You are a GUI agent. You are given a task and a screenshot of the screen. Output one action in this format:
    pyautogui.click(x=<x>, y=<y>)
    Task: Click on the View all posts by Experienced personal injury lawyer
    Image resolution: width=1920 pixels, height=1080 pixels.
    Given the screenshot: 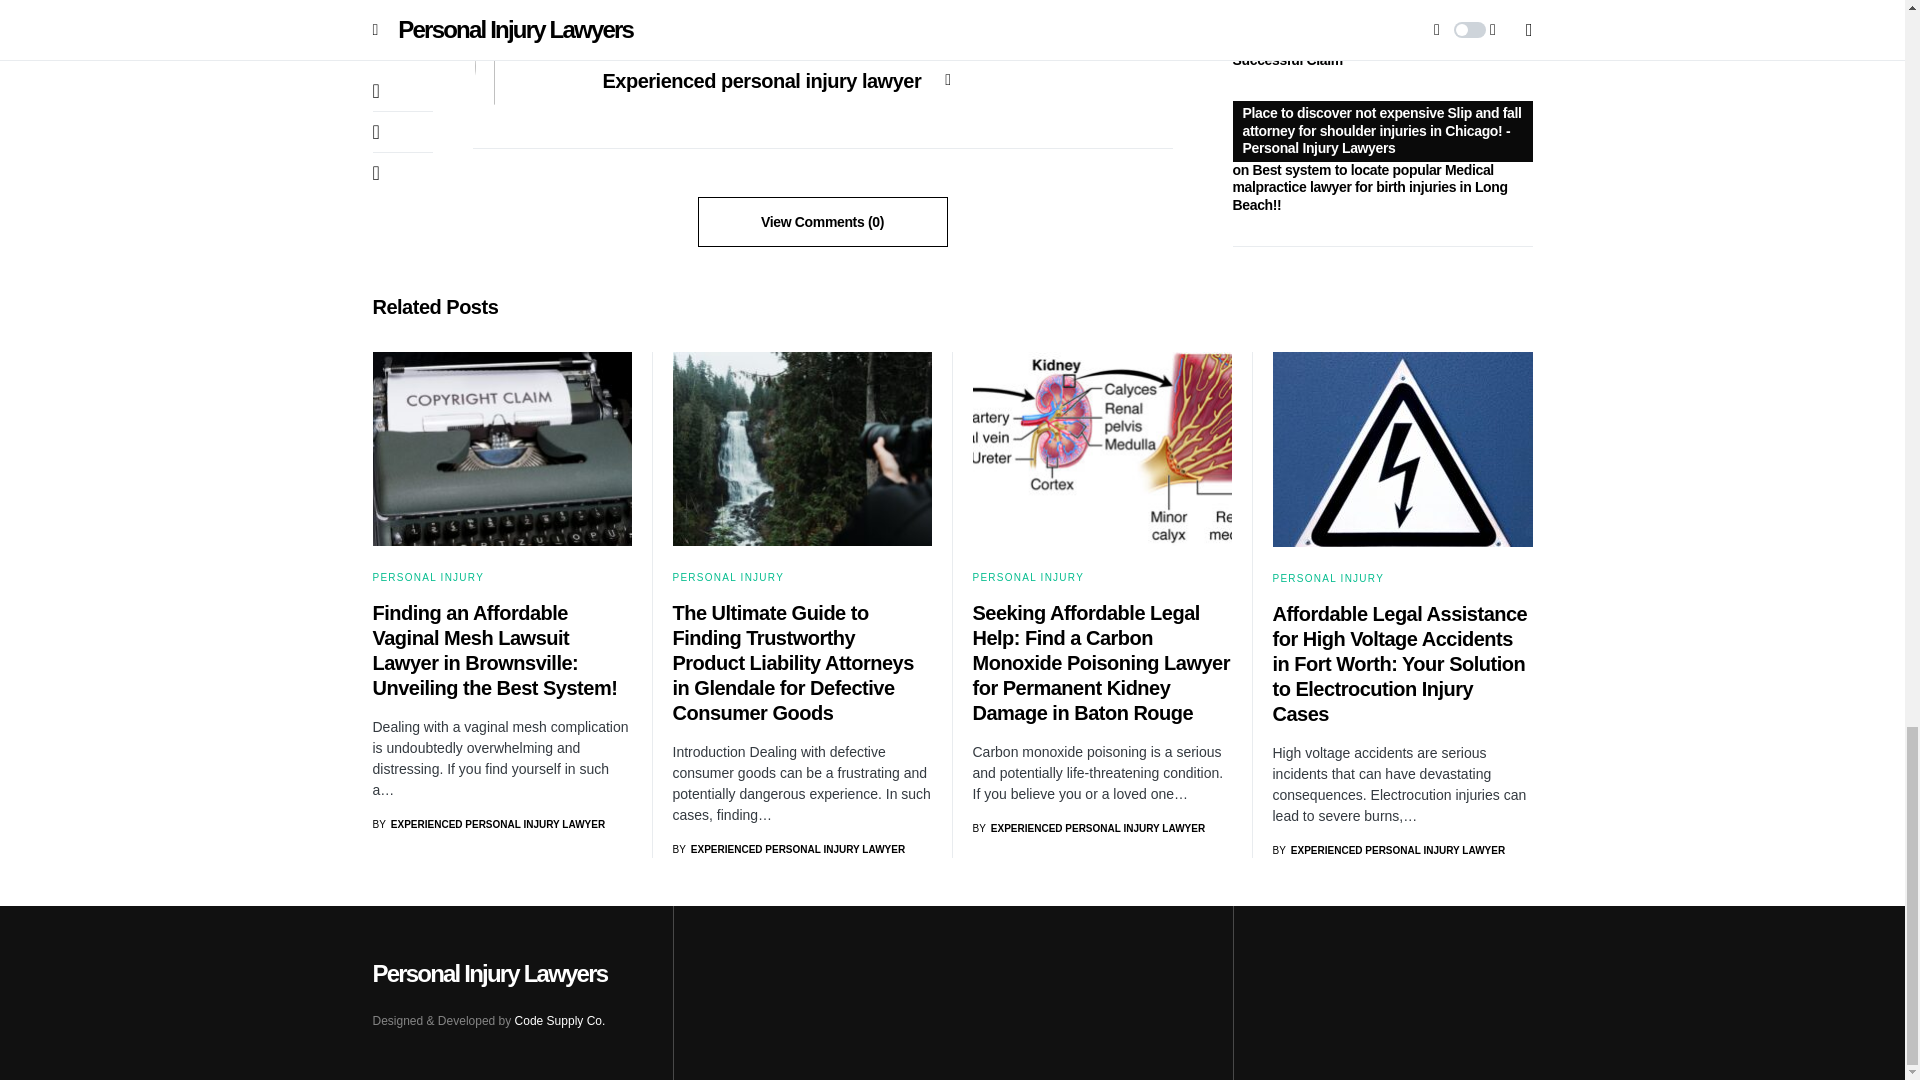 What is the action you would take?
    pyautogui.click(x=488, y=824)
    